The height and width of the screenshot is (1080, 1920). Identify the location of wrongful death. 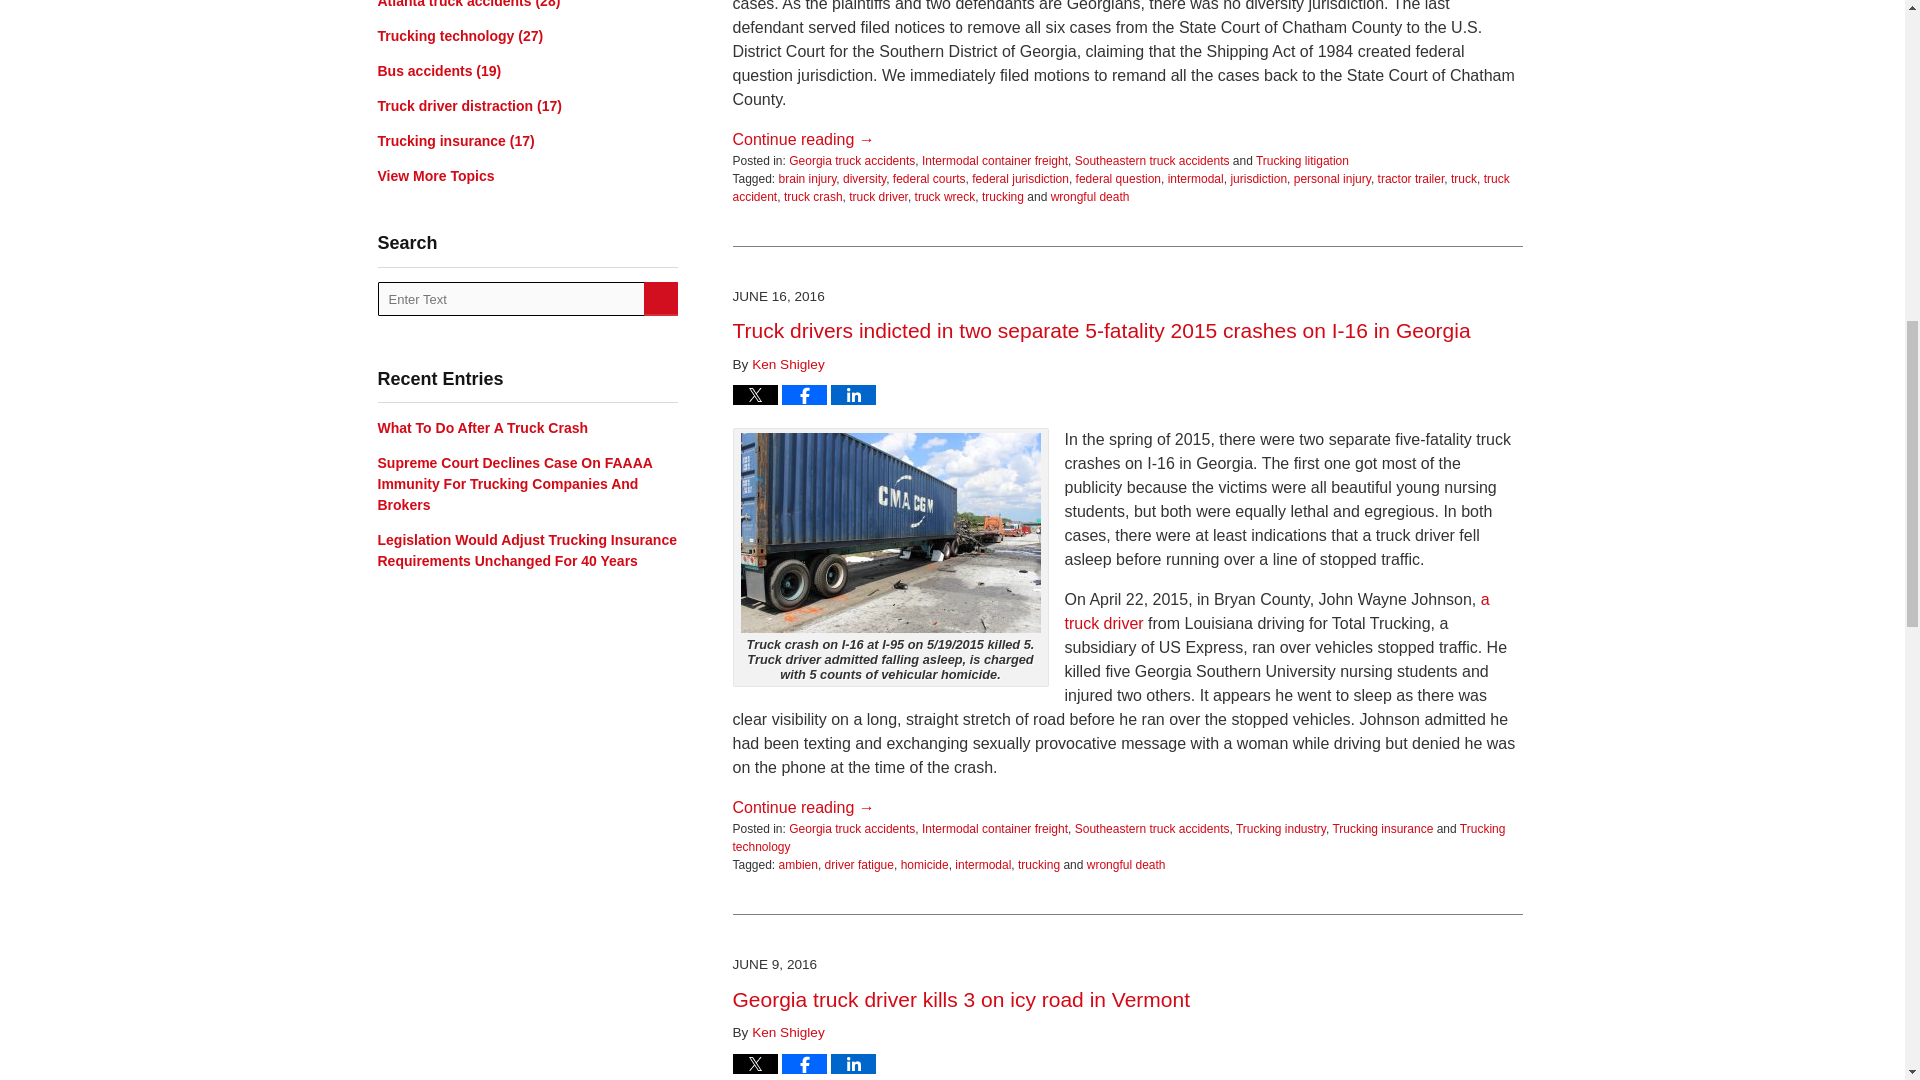
(1090, 197).